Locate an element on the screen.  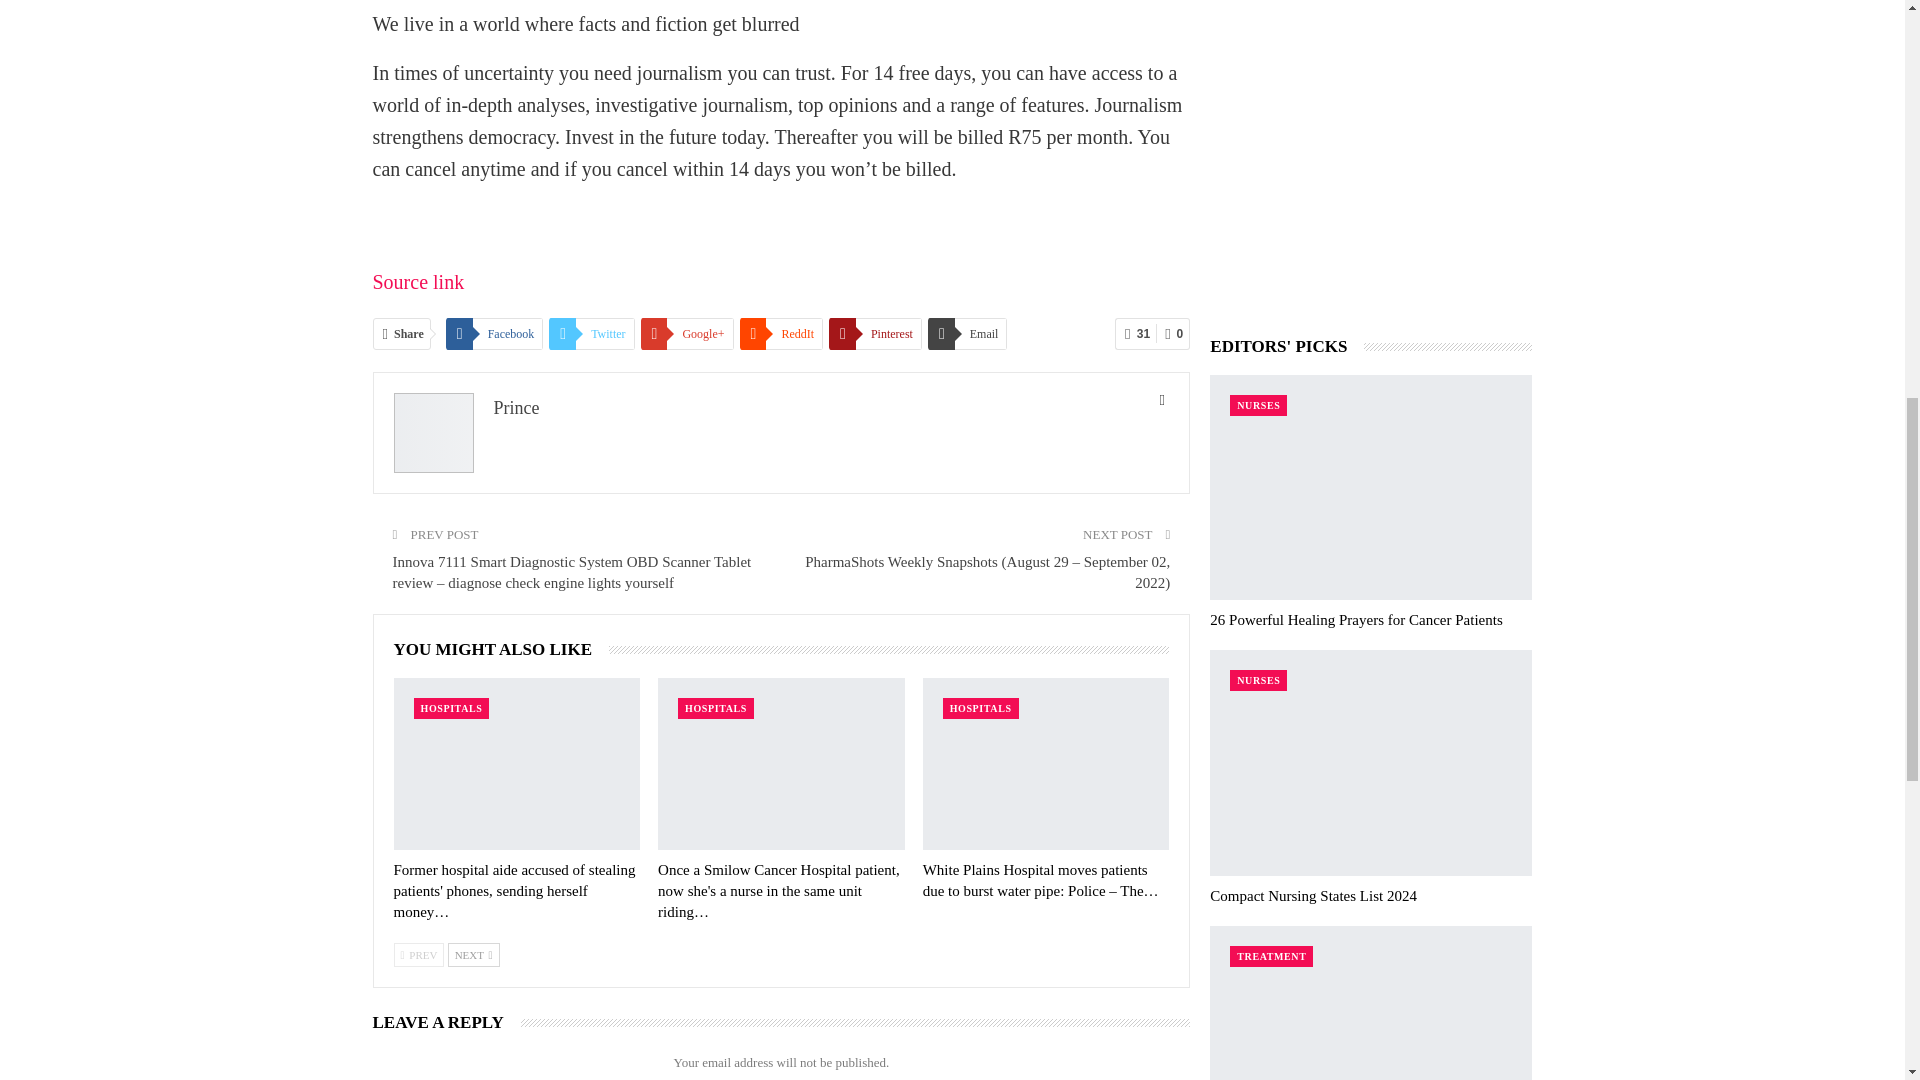
Facebook is located at coordinates (494, 333).